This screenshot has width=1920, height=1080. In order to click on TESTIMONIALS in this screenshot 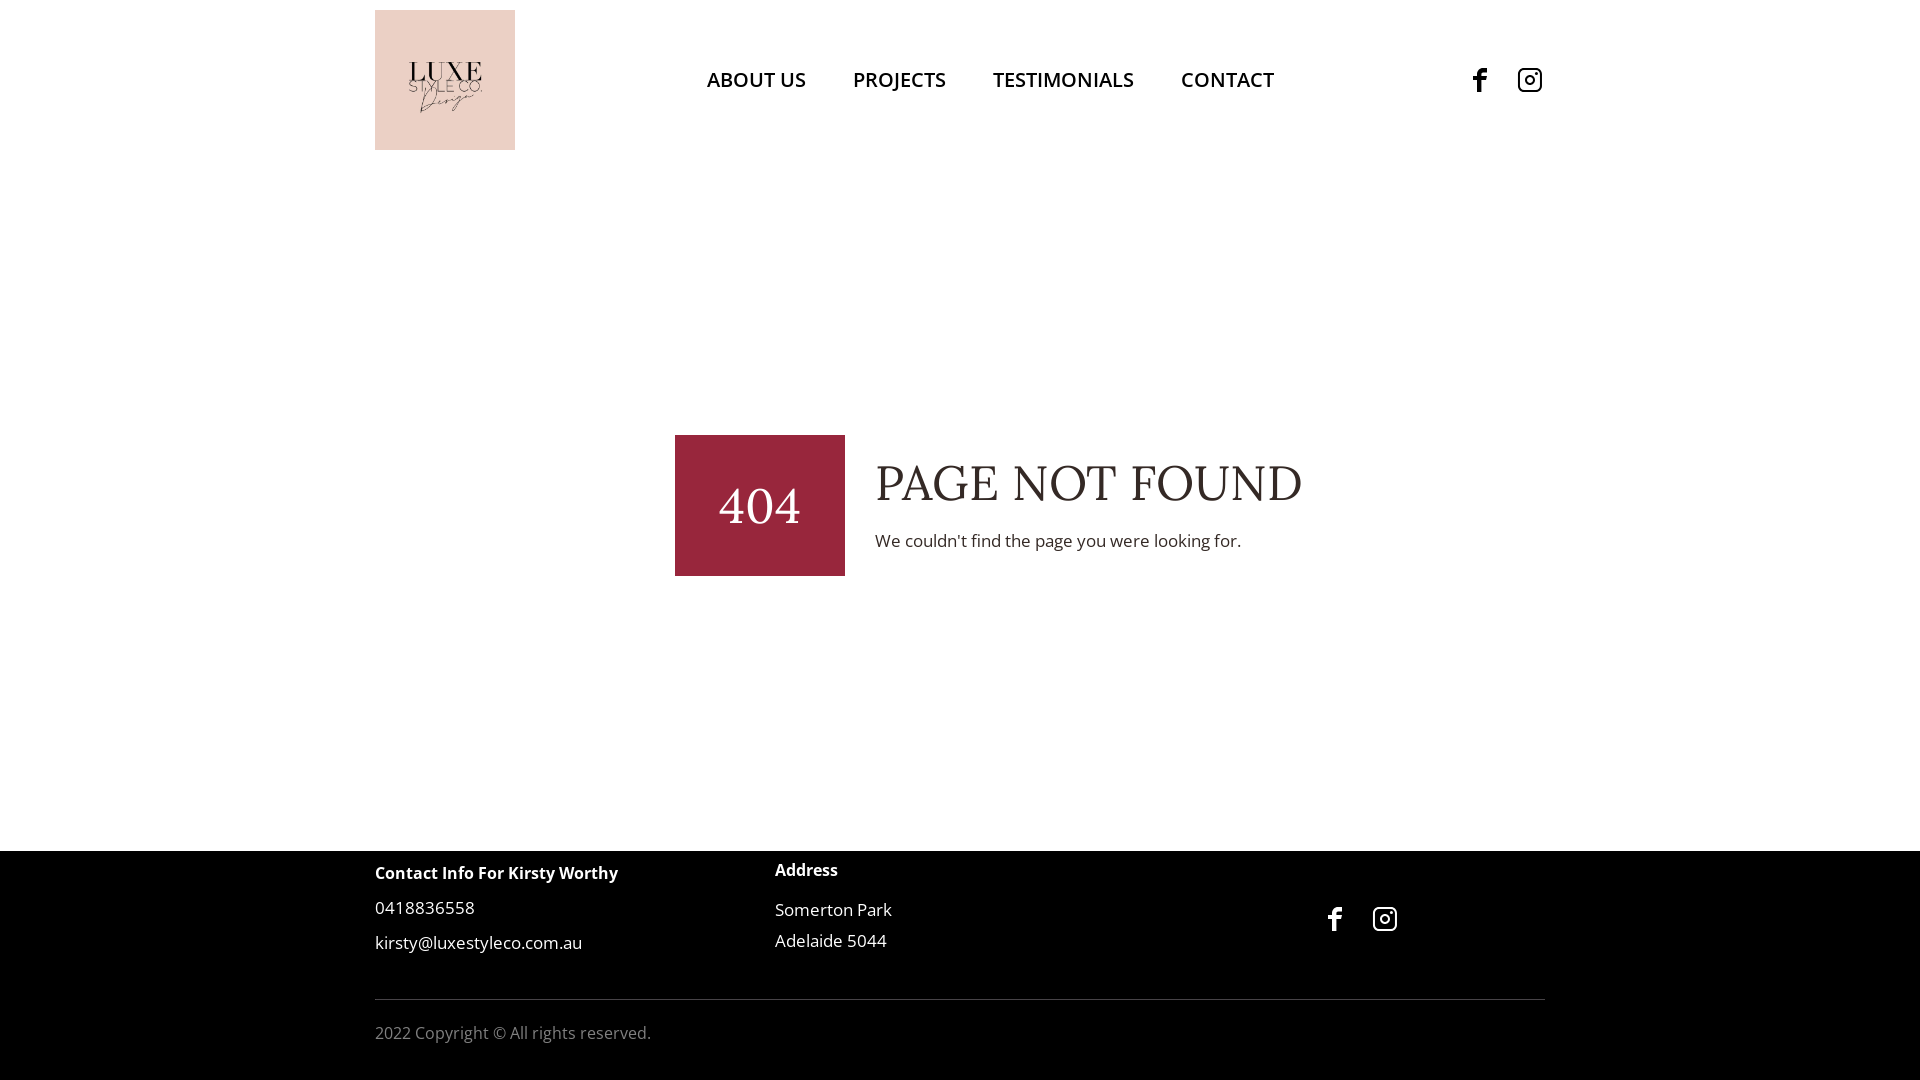, I will do `click(1063, 80)`.